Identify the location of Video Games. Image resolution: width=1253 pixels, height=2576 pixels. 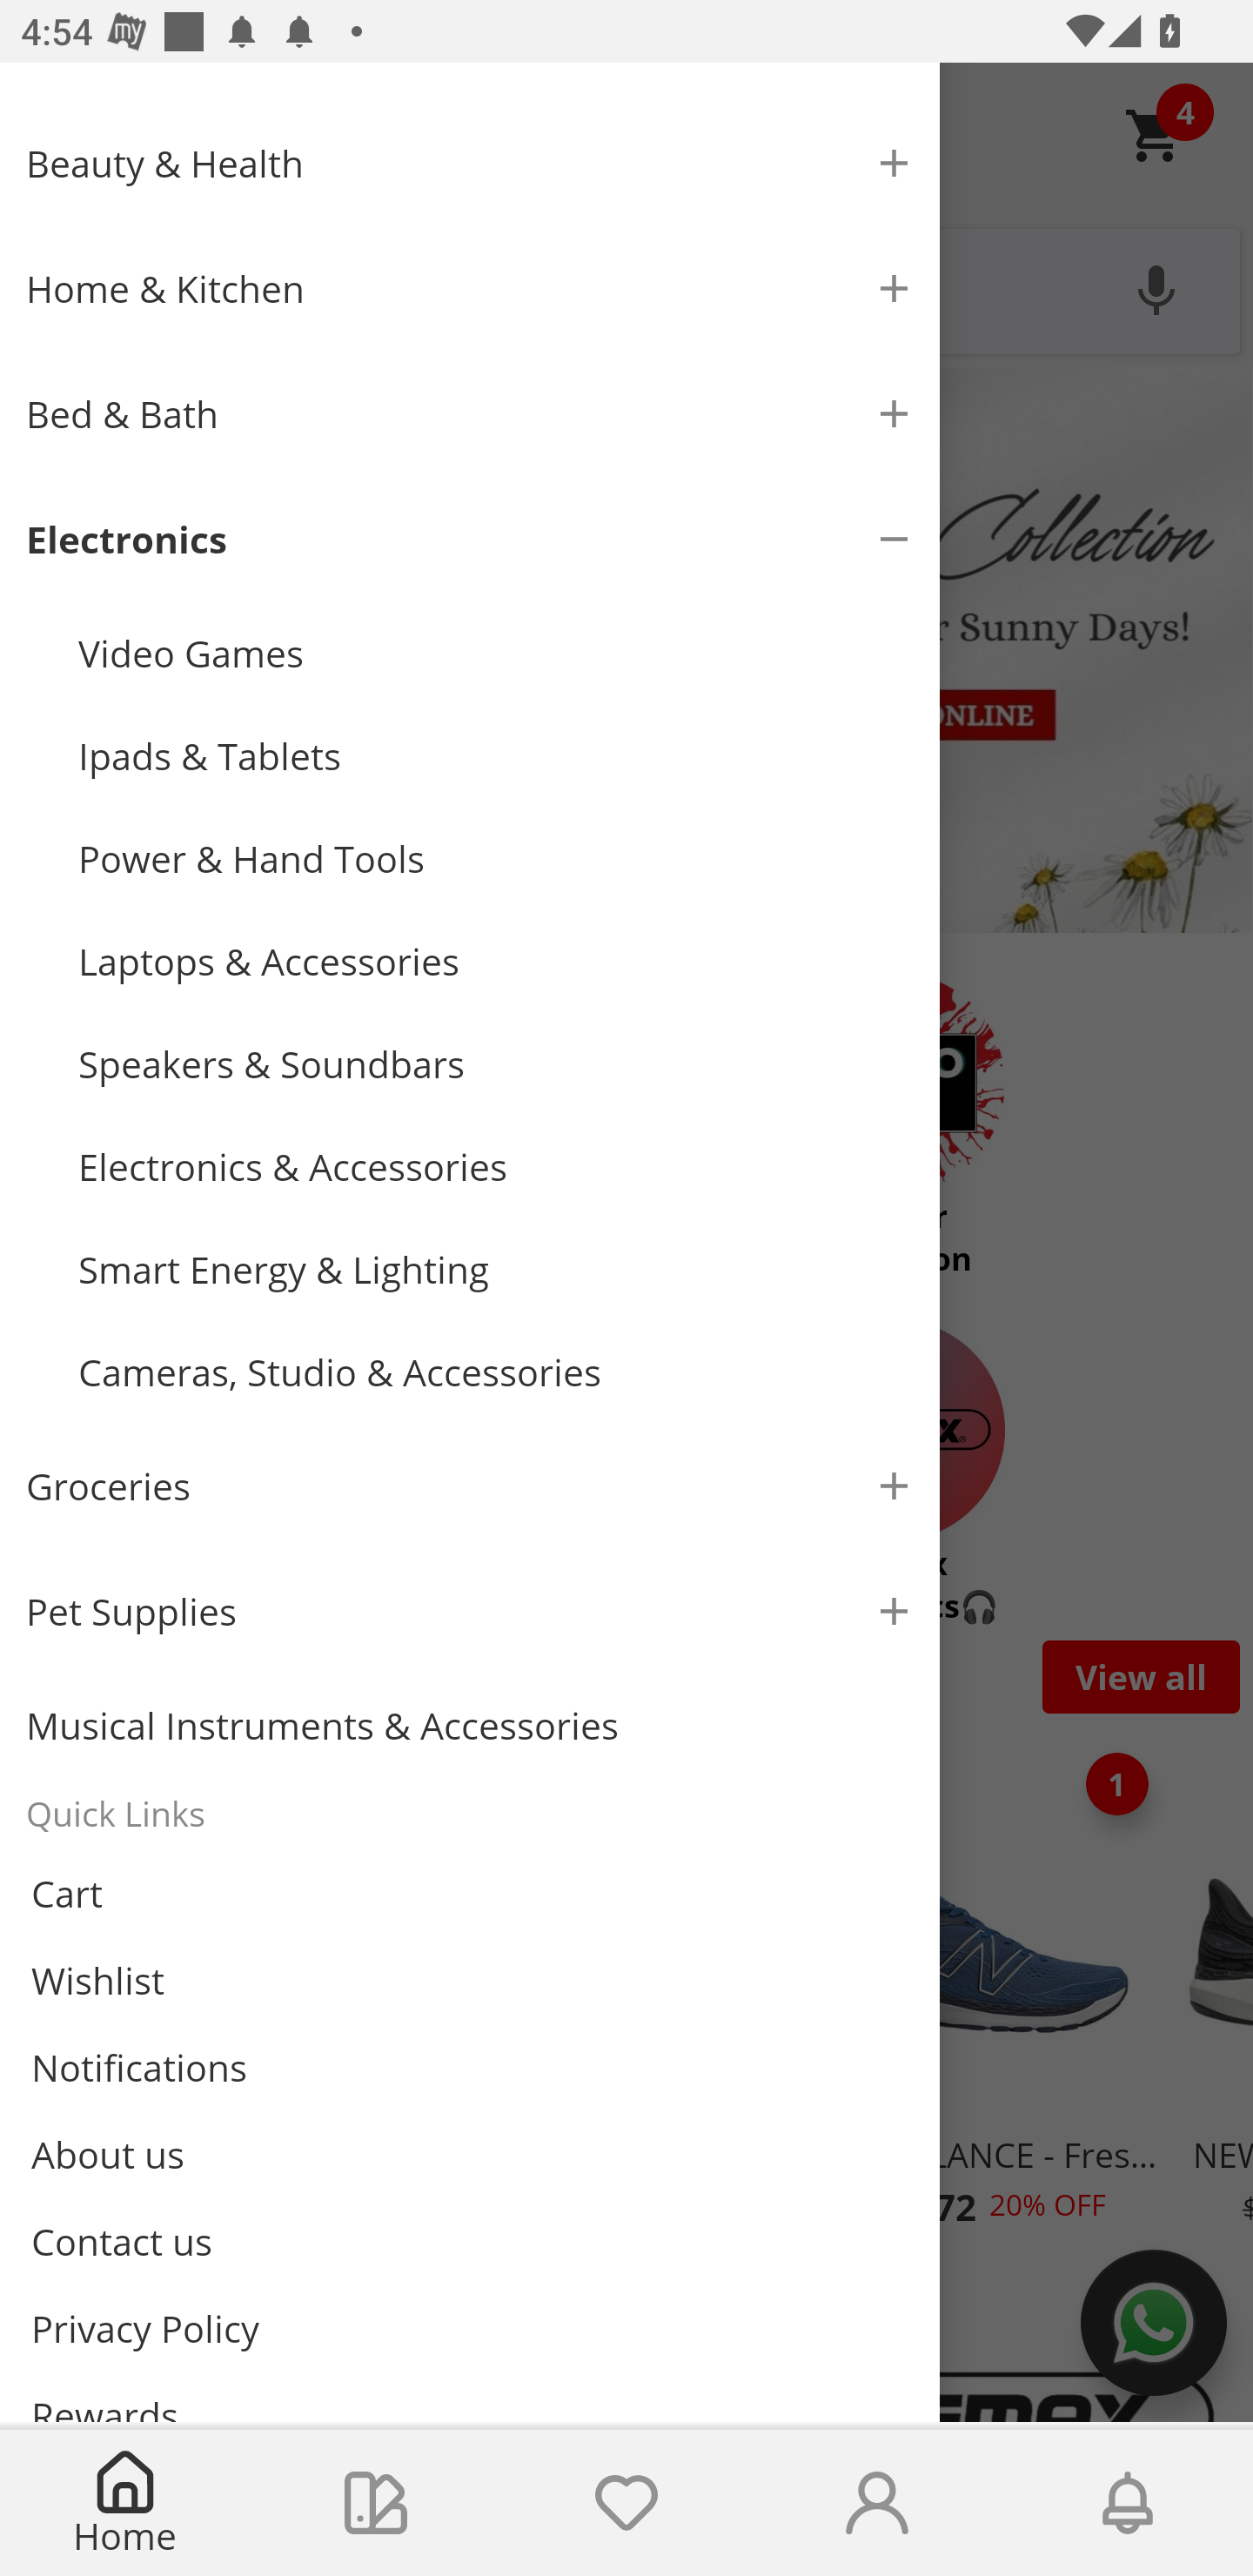
(496, 654).